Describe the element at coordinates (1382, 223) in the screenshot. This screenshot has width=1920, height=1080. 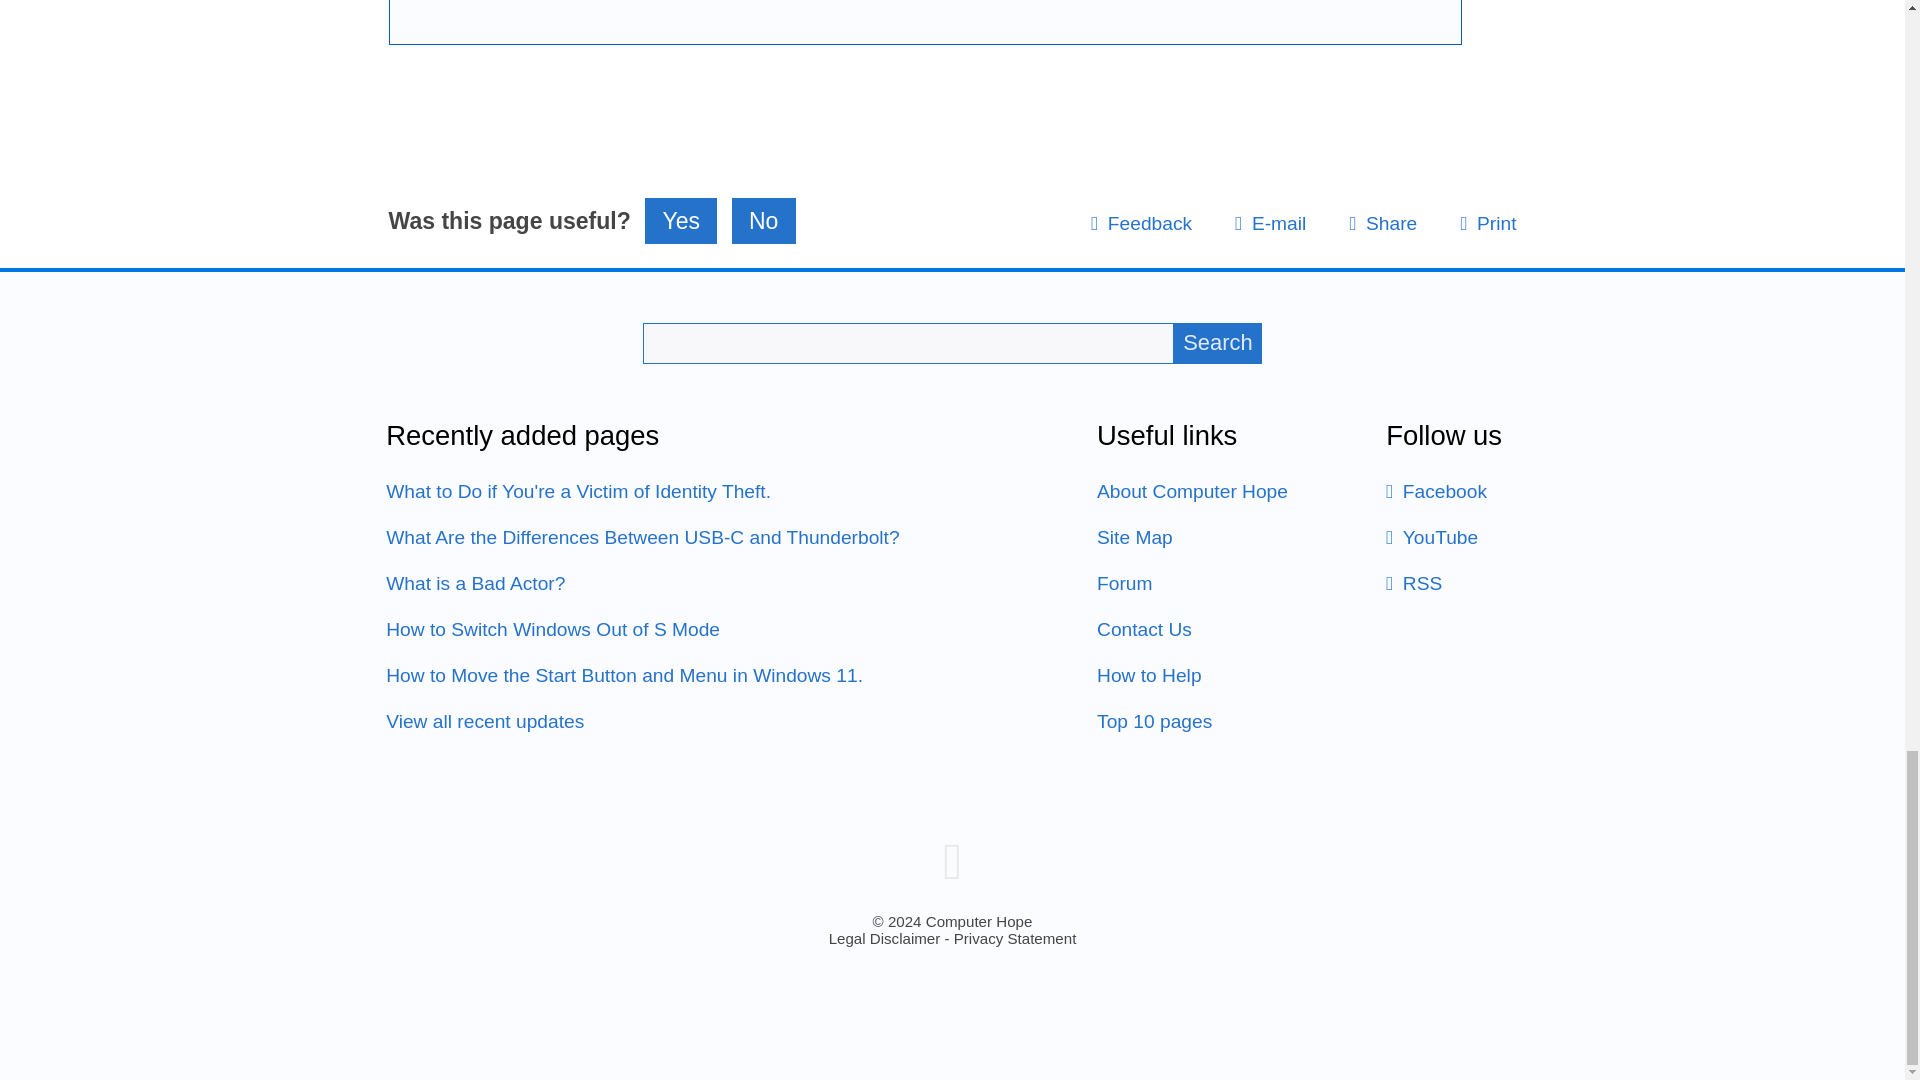
I see `Share this page with friends and social networks` at that location.